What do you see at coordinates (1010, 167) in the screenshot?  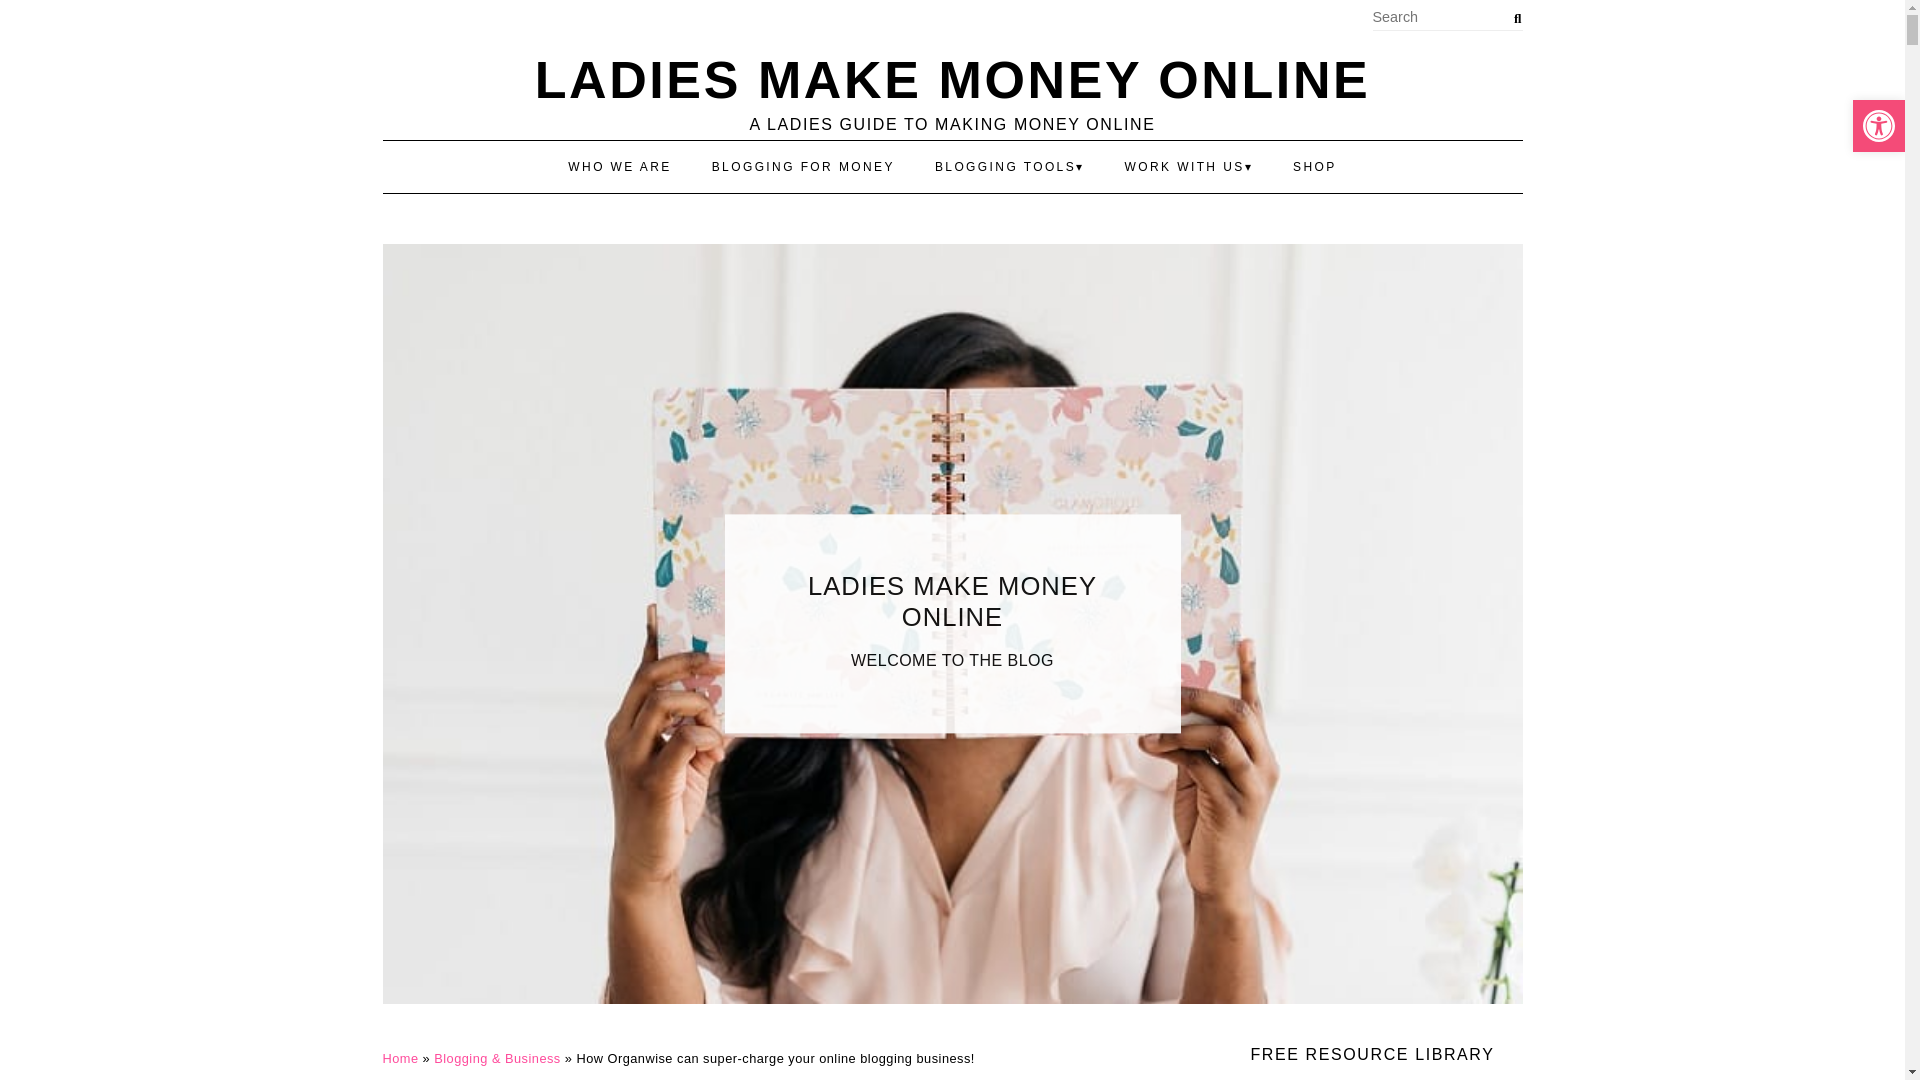 I see `BLOGGING TOOLS` at bounding box center [1010, 167].